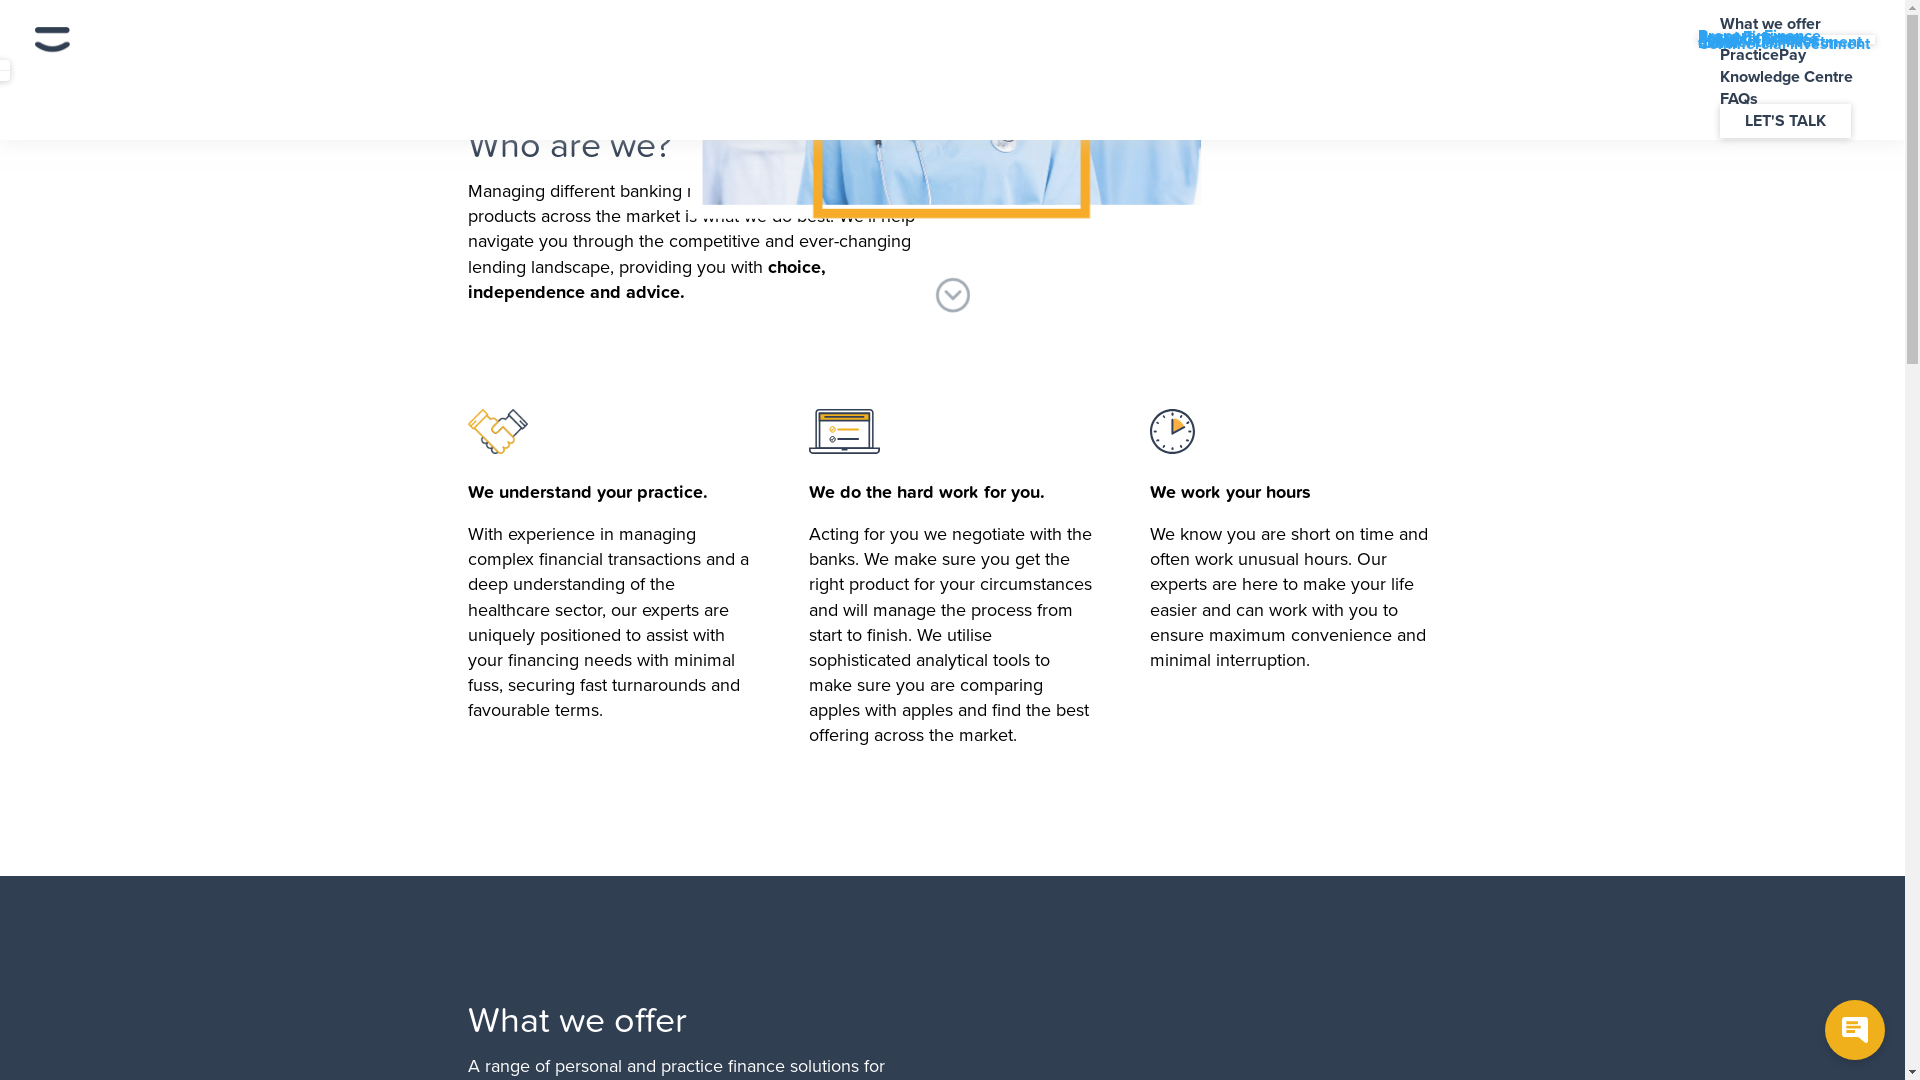 This screenshot has height=1080, width=1920. Describe the element at coordinates (1770, 24) in the screenshot. I see `What we offer` at that location.